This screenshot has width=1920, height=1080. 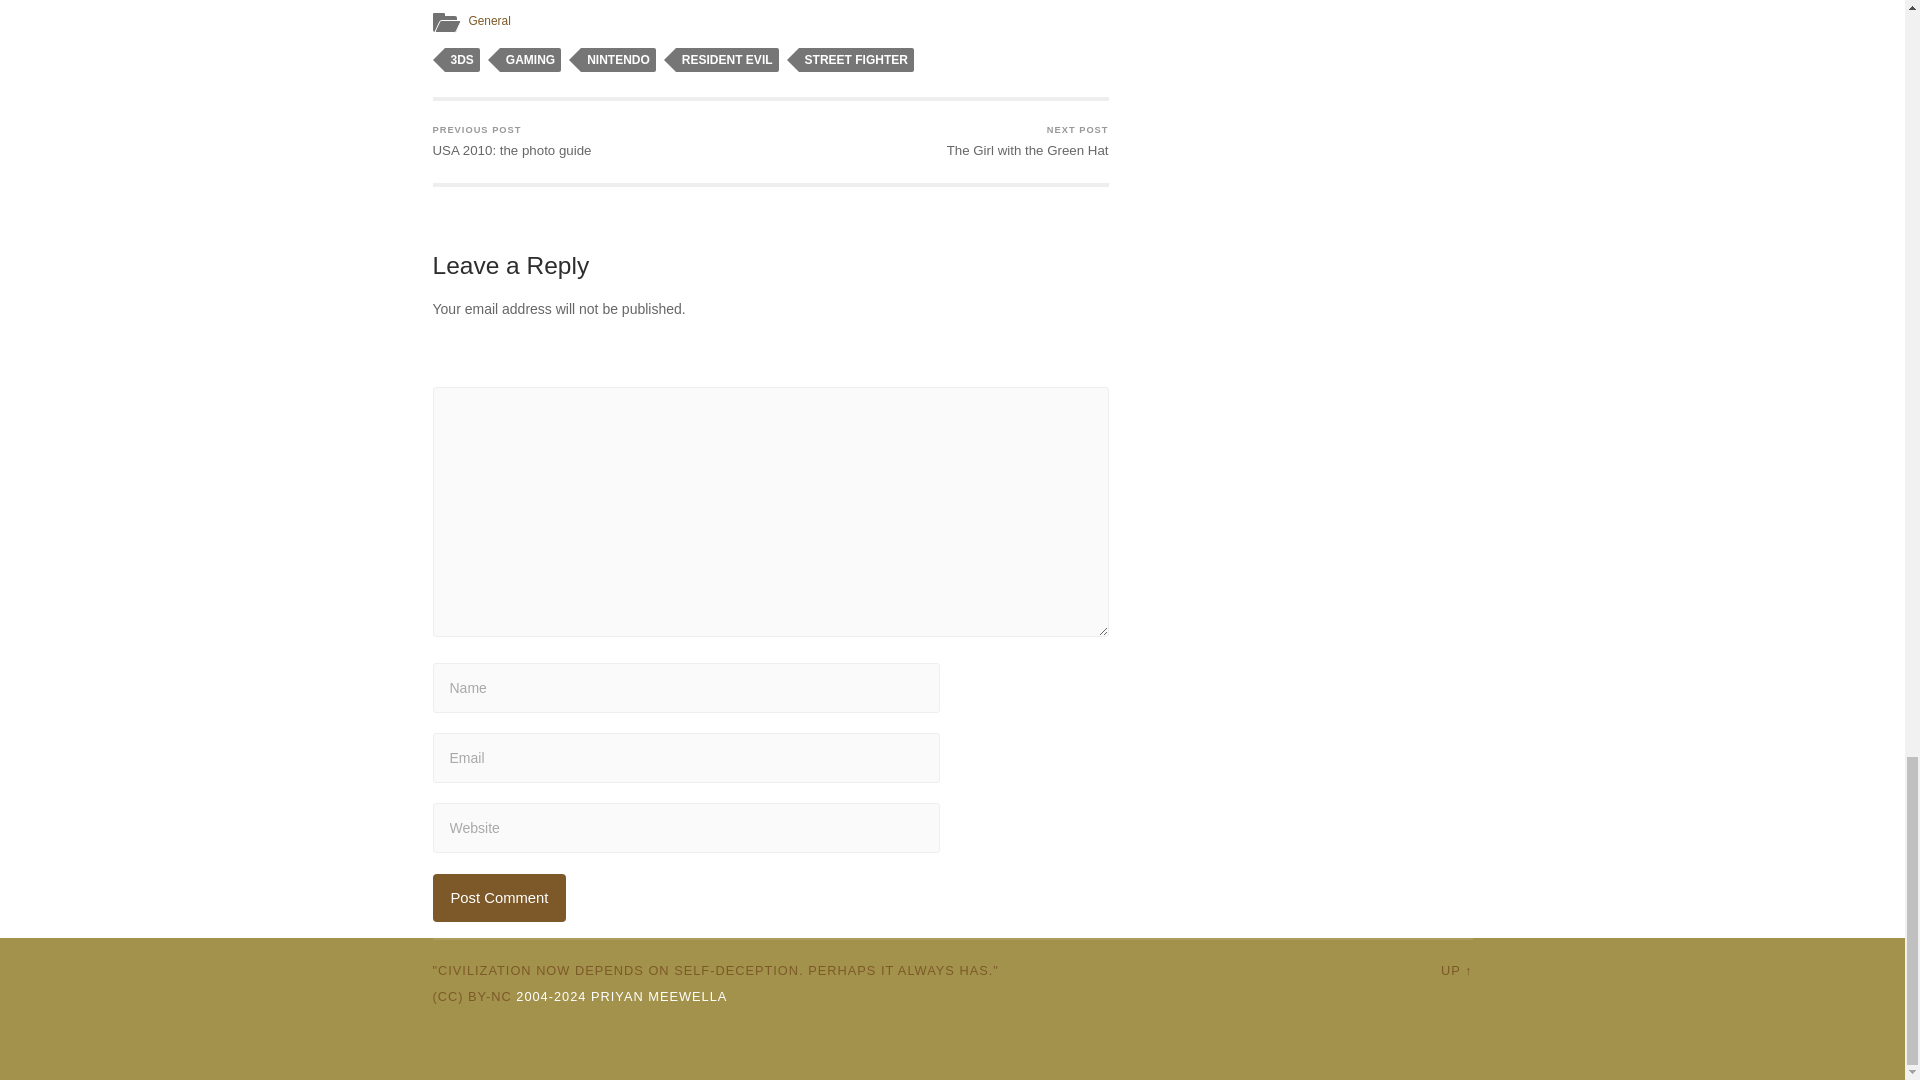 What do you see at coordinates (499, 898) in the screenshot?
I see `Post Comment` at bounding box center [499, 898].